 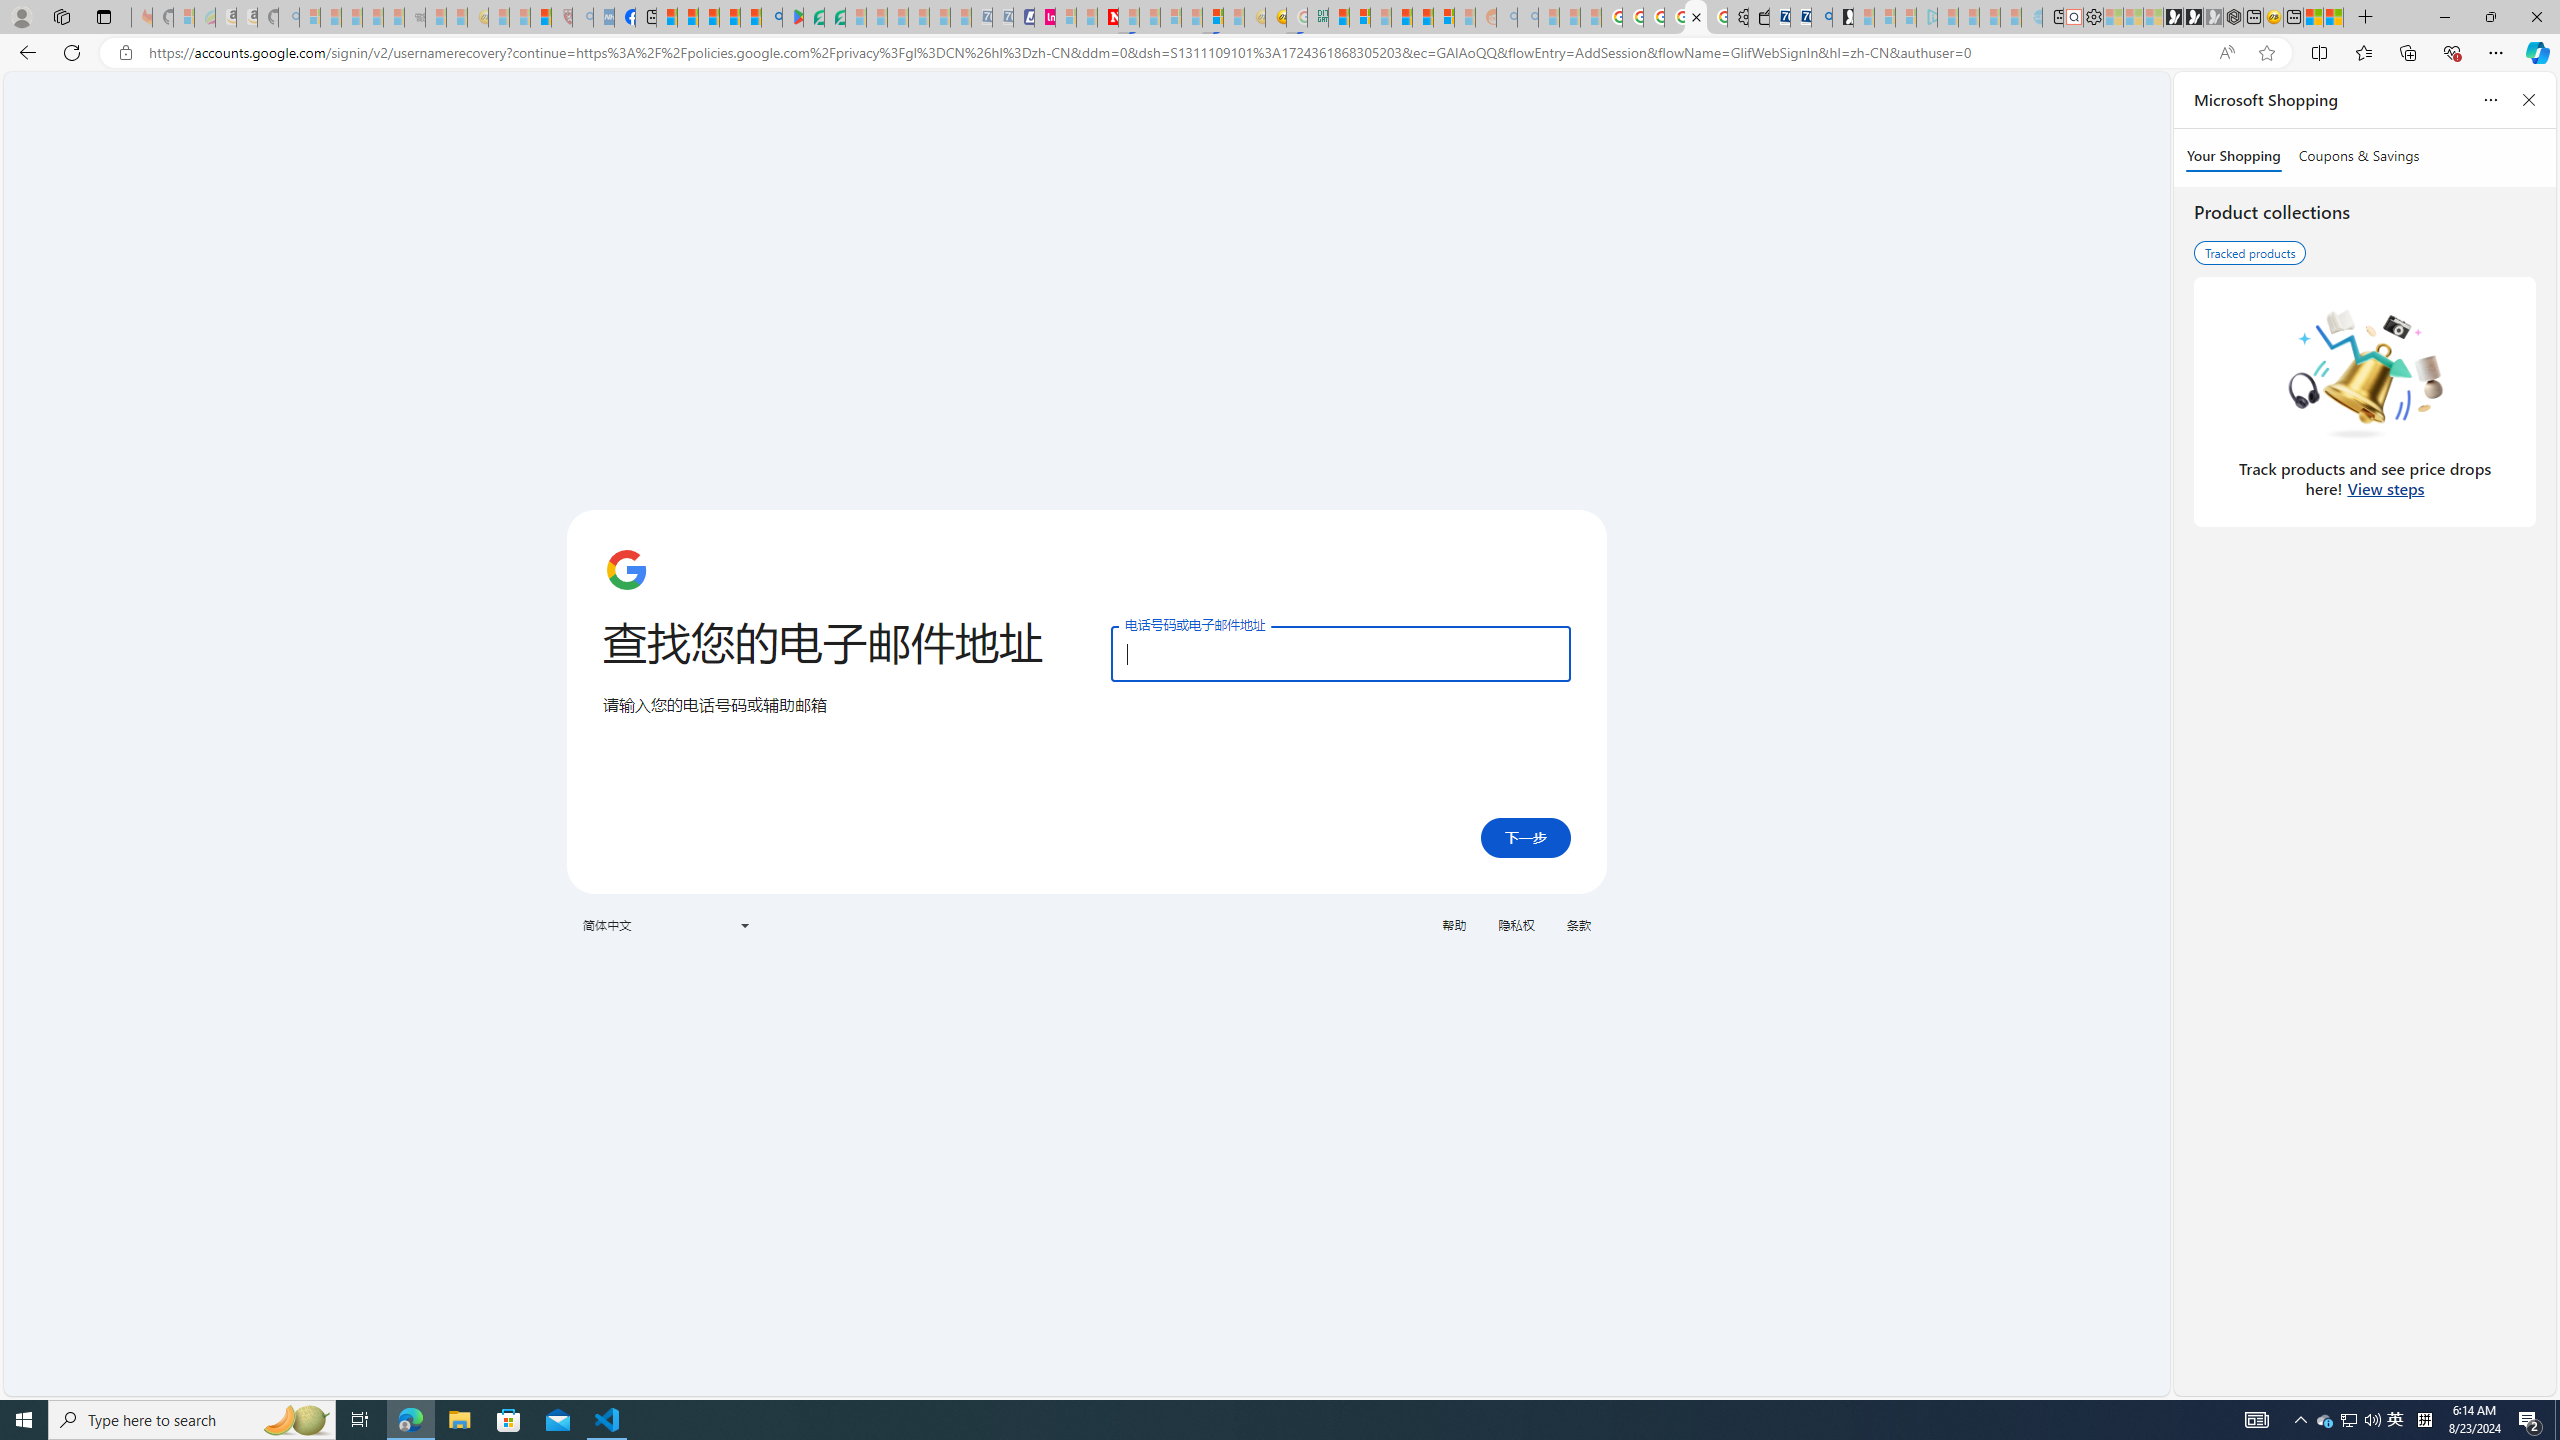 I want to click on Bluey: Let's Play! - Apps on Google Play, so click(x=792, y=17).